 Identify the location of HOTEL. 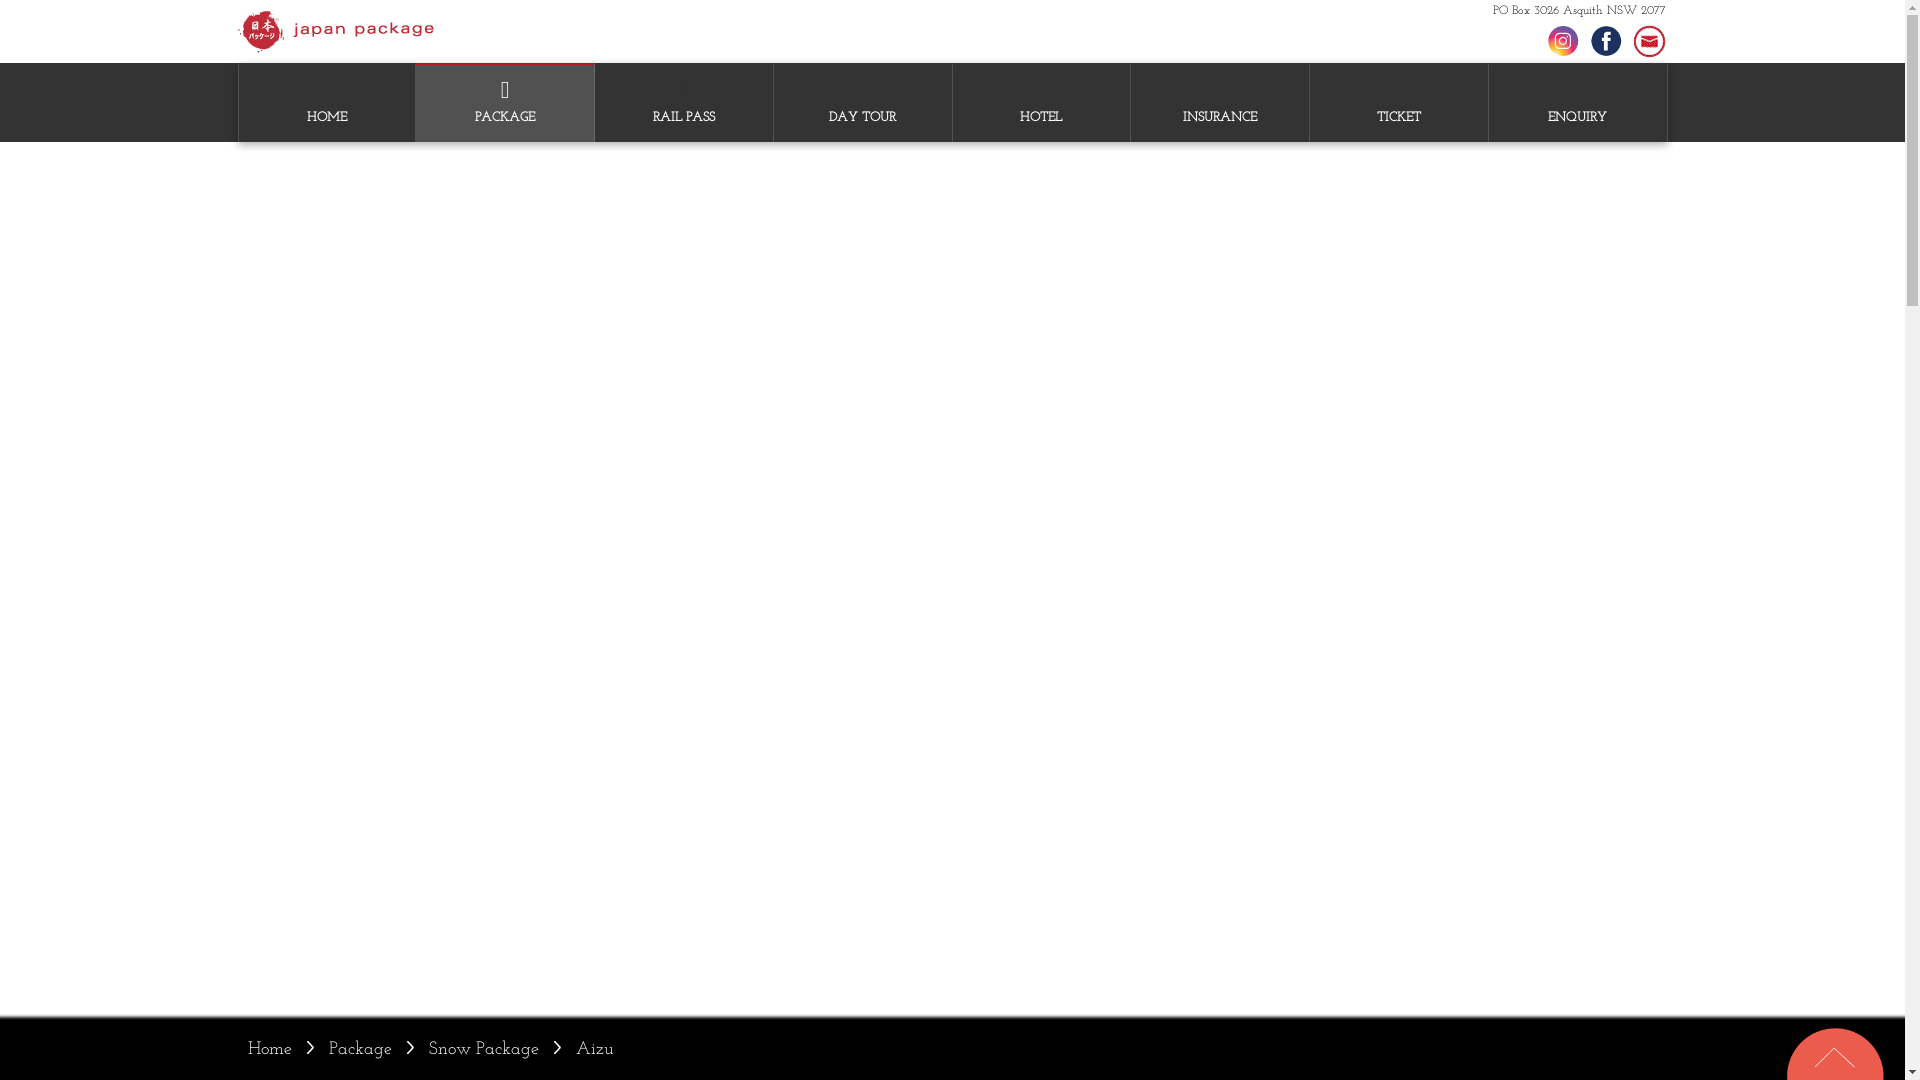
(1041, 104).